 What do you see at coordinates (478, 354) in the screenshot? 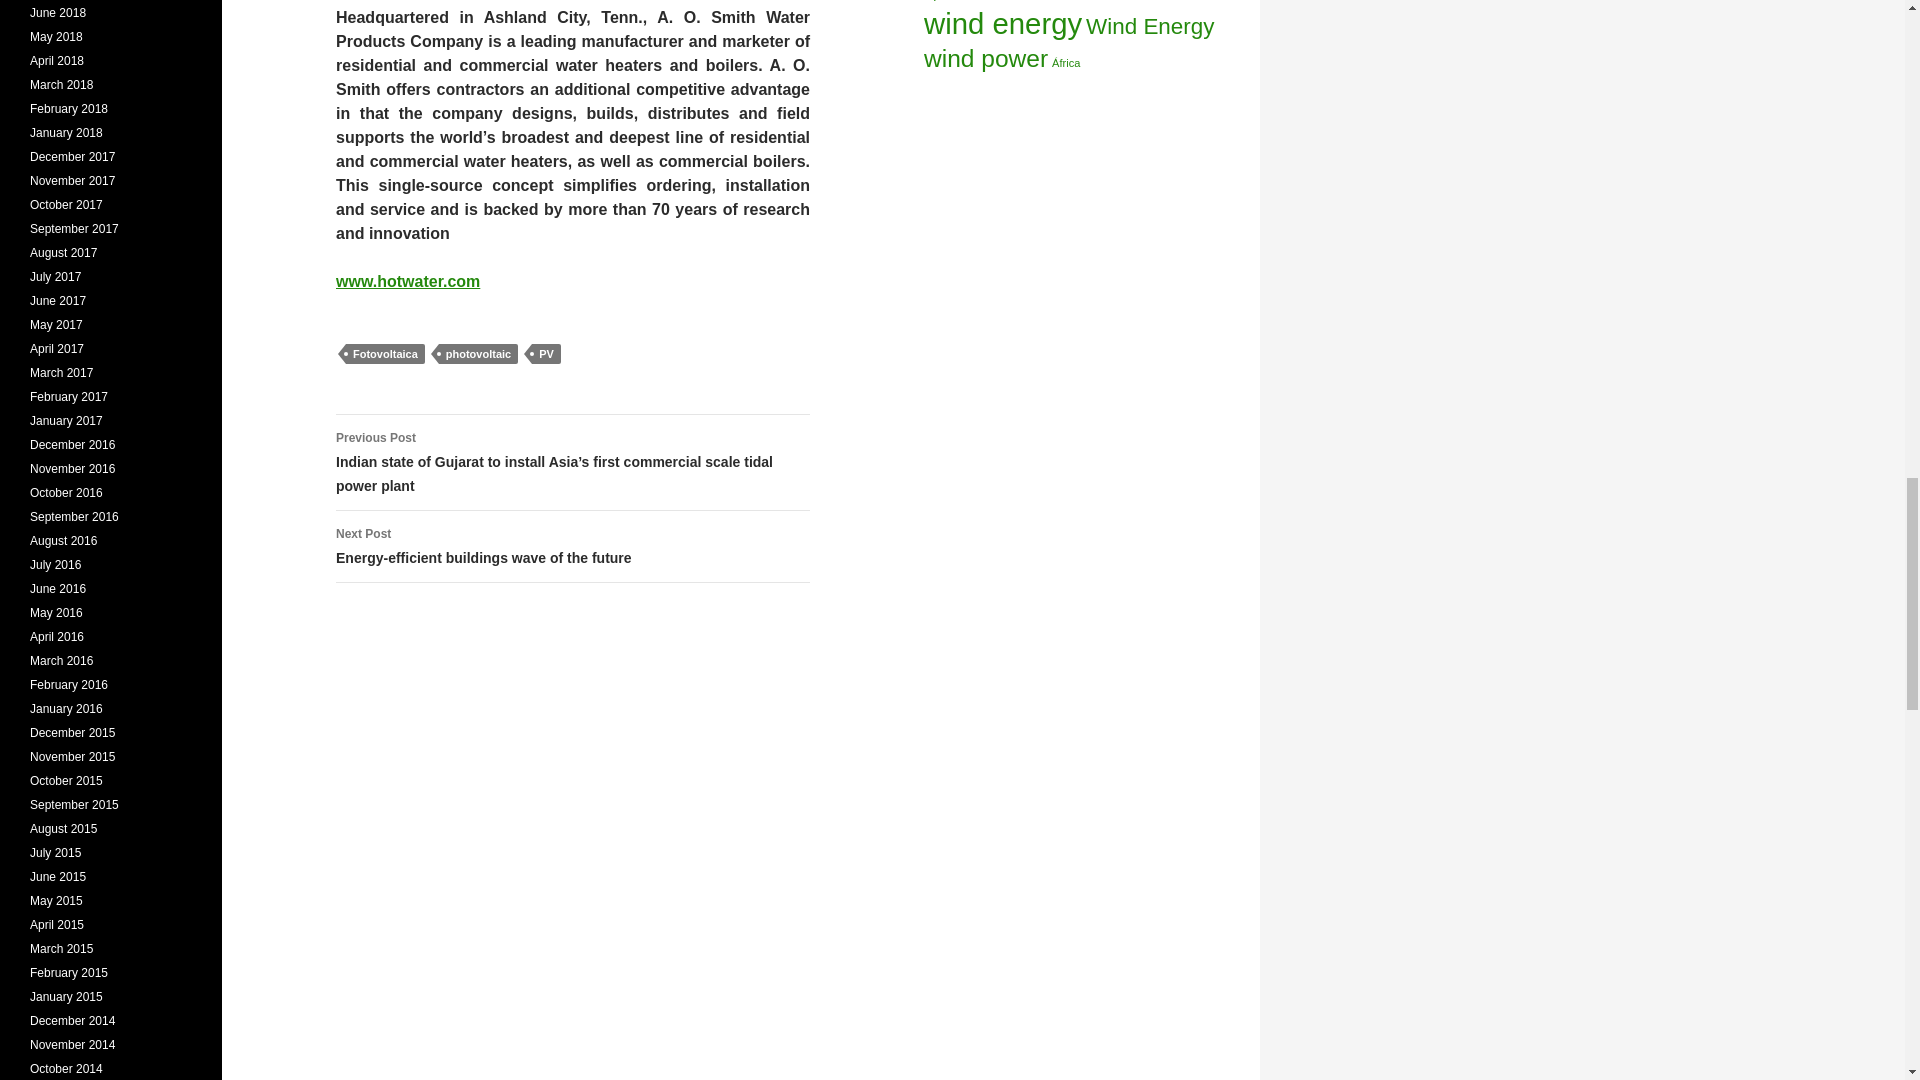
I see `photovoltaic` at bounding box center [478, 354].